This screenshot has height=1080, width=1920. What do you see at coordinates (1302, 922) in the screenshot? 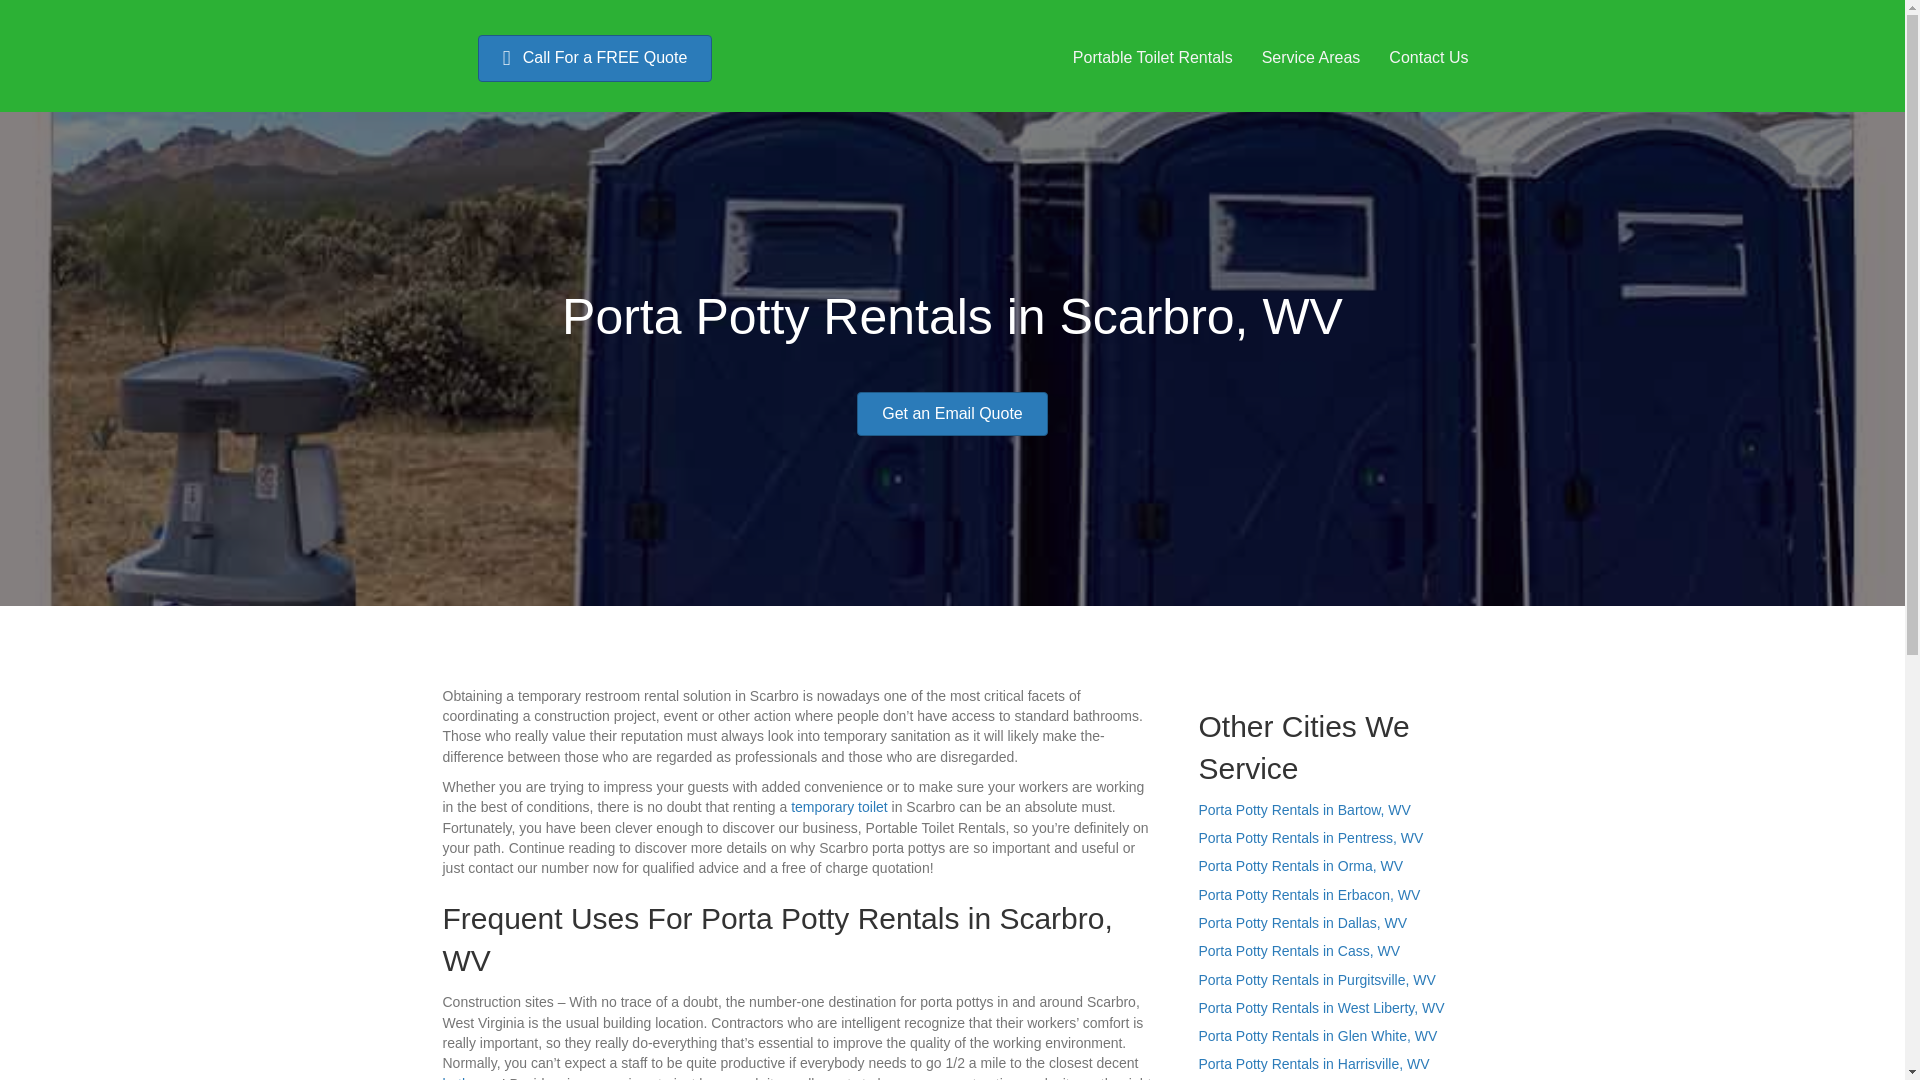
I see `Porta Potty Rentals in Dallas, WV` at bounding box center [1302, 922].